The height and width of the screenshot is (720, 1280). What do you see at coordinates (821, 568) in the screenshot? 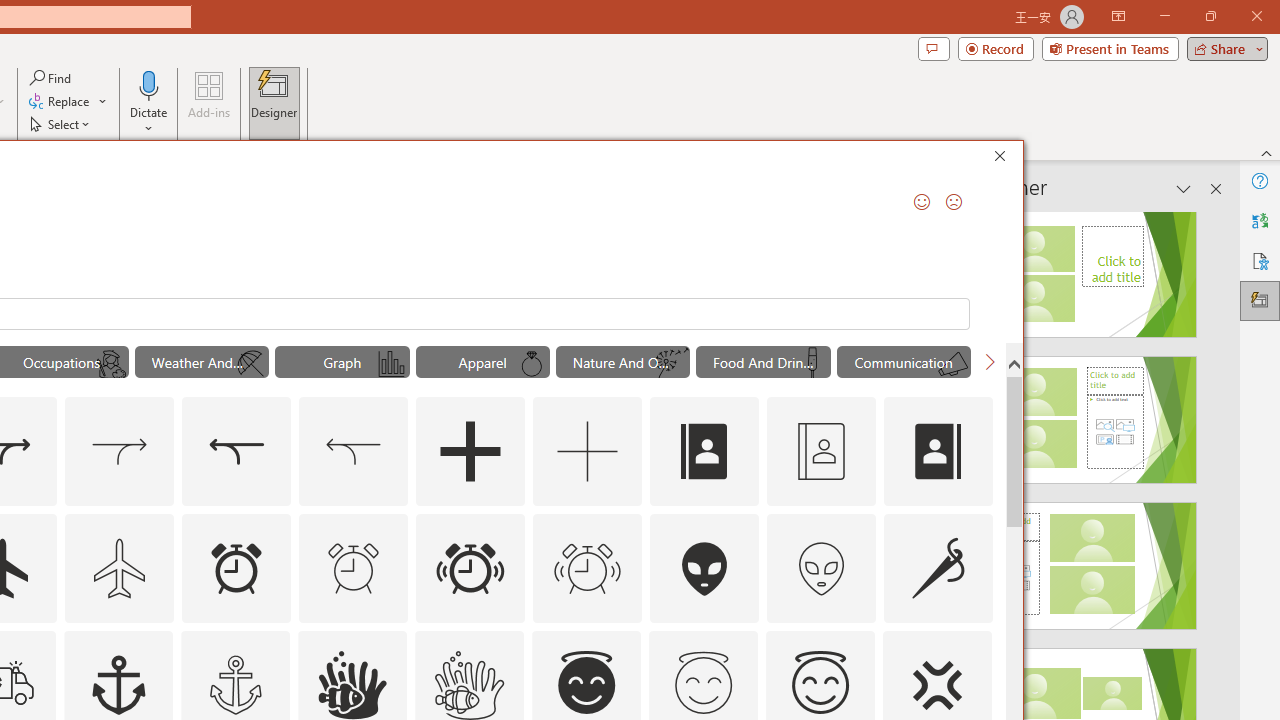
I see `AutomationID: Icons_AlienFace_M` at bounding box center [821, 568].